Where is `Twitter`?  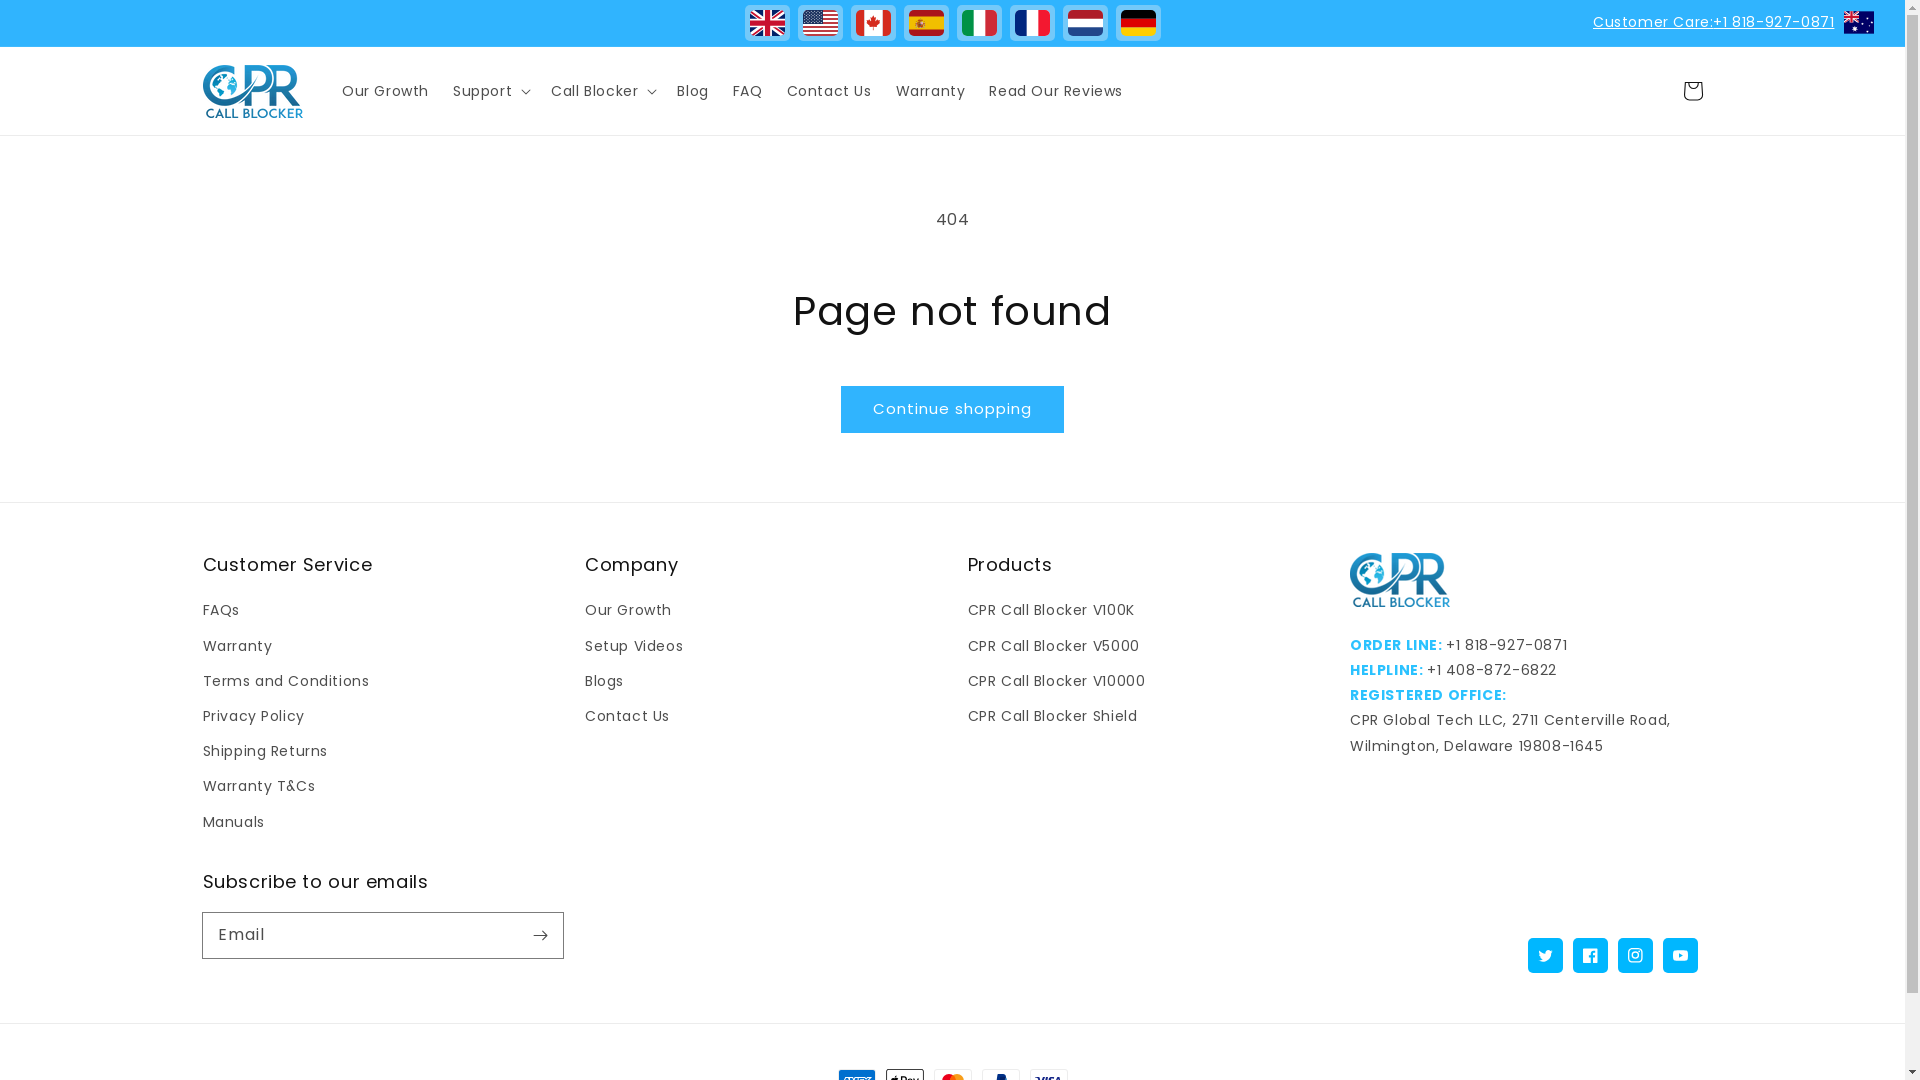
Twitter is located at coordinates (1544, 956).